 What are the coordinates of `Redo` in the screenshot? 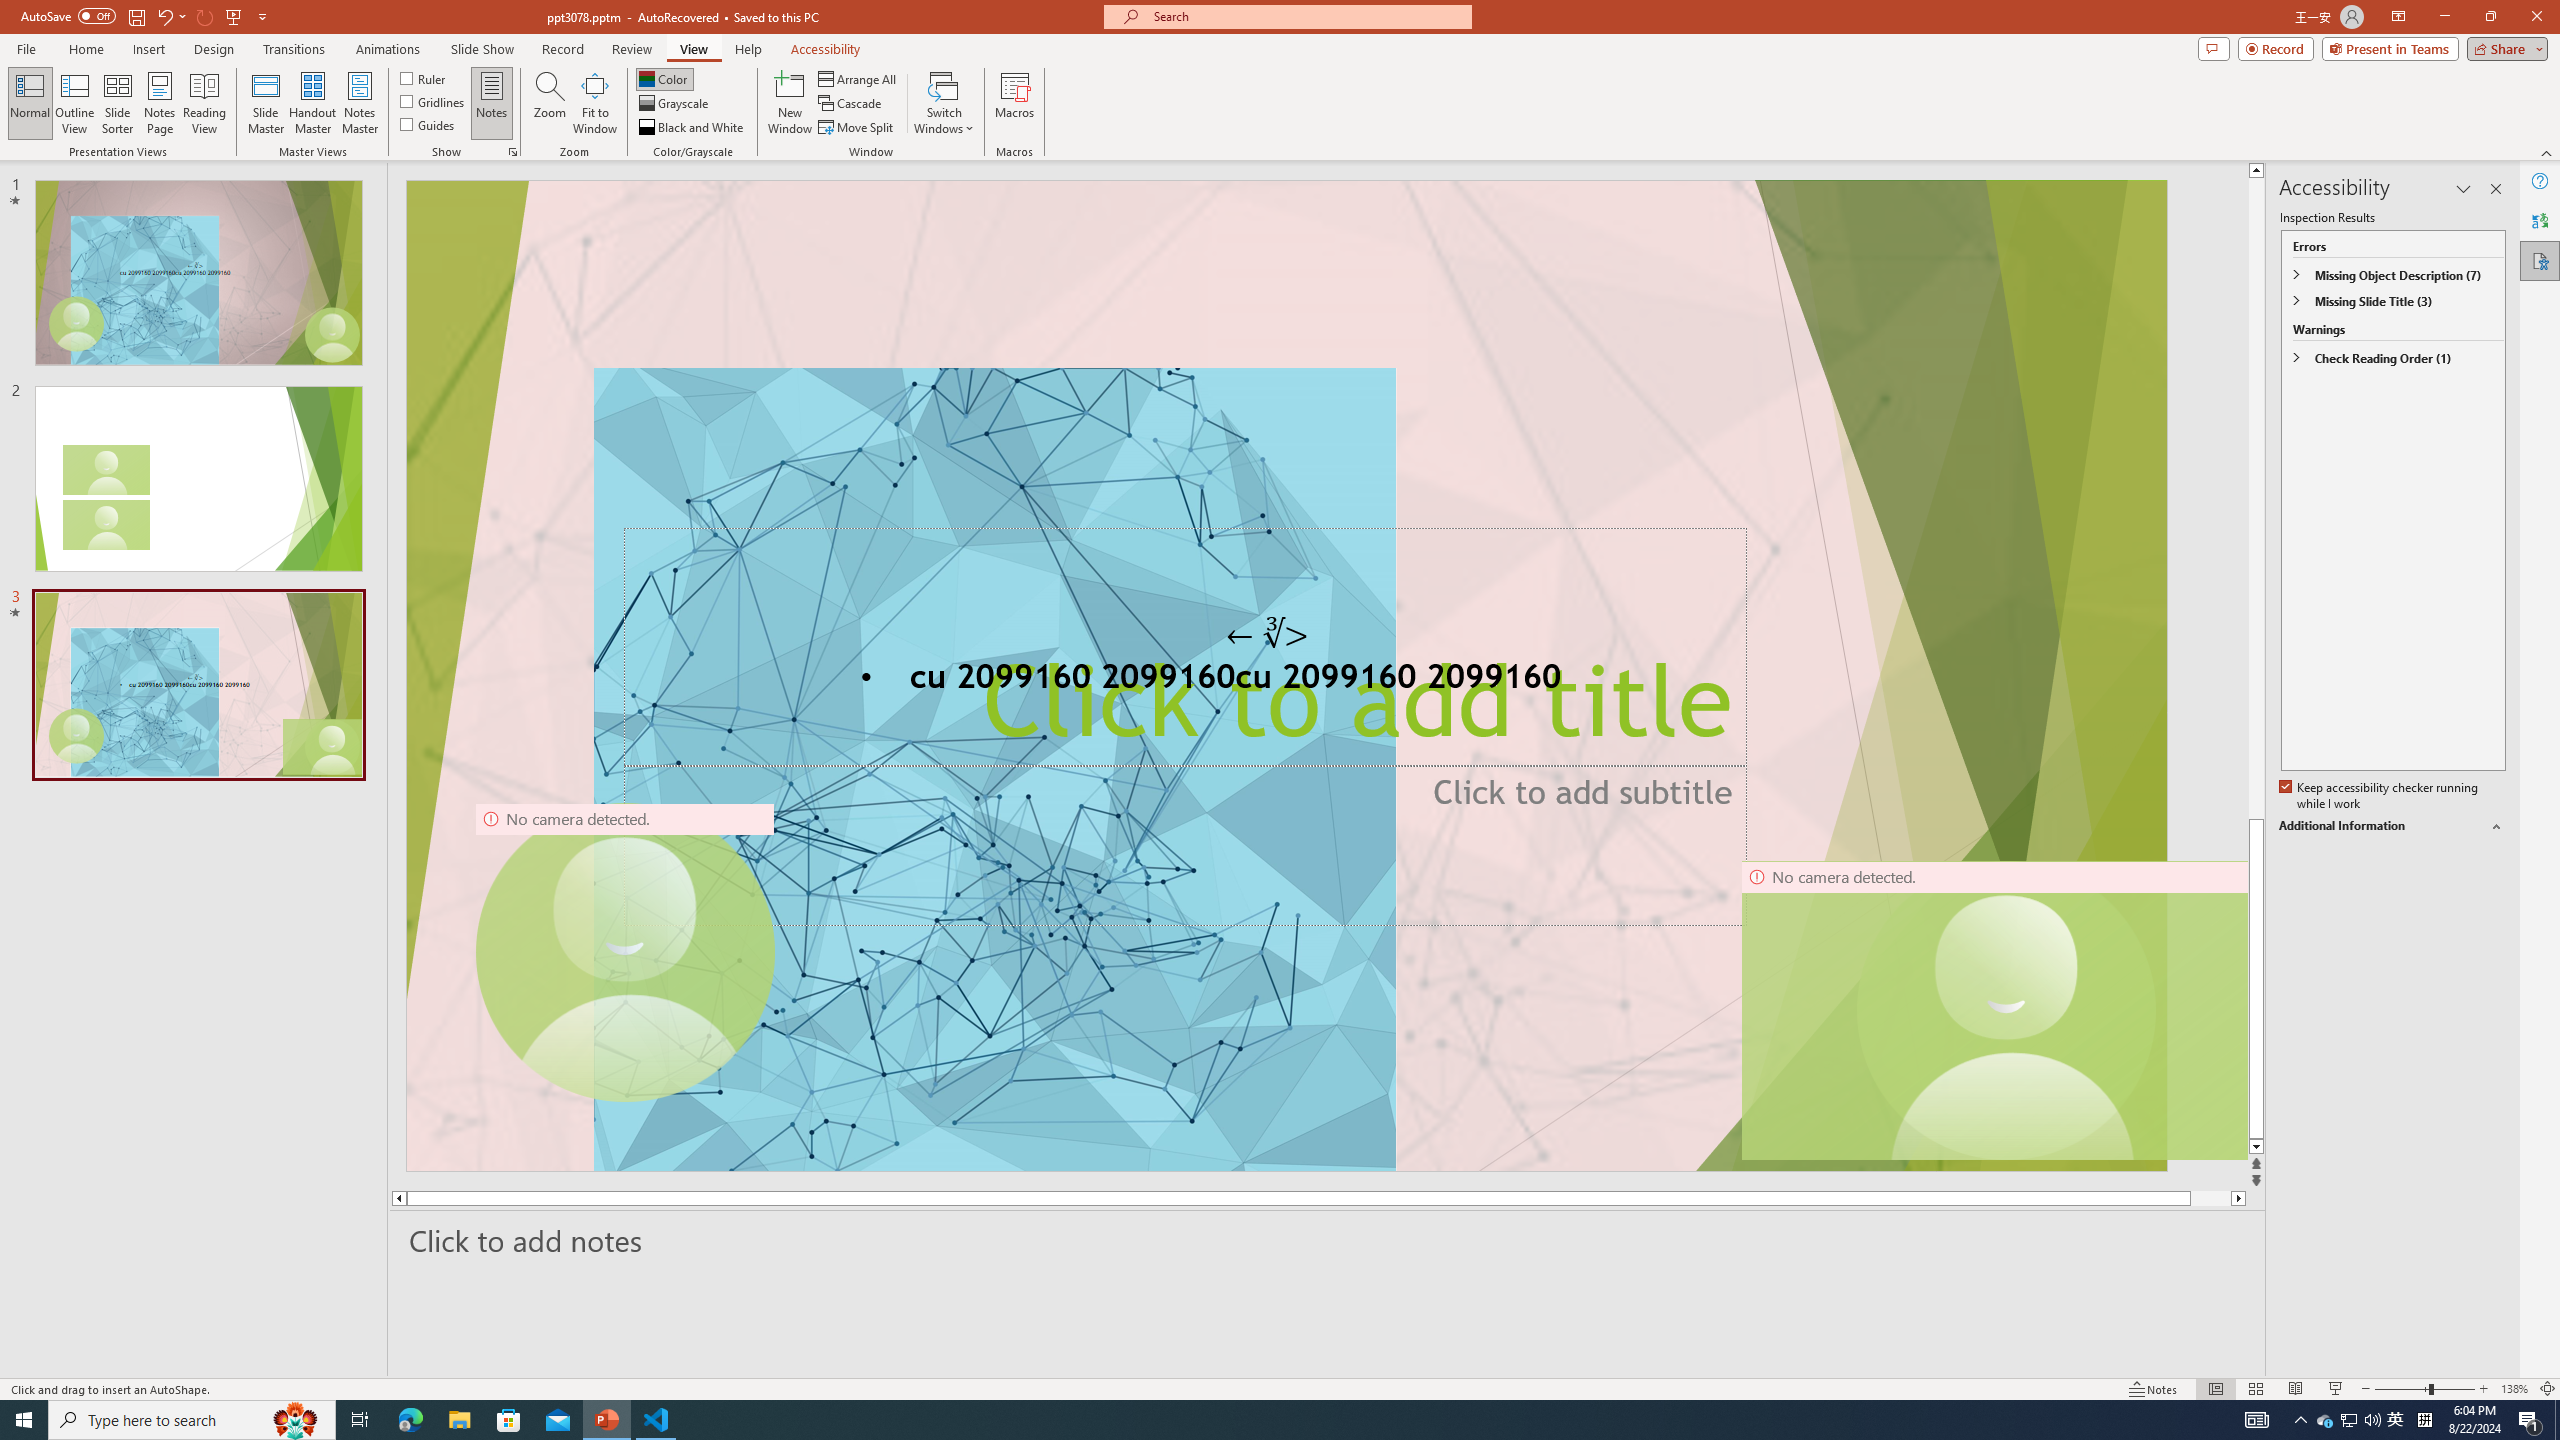 It's located at (206, 16).